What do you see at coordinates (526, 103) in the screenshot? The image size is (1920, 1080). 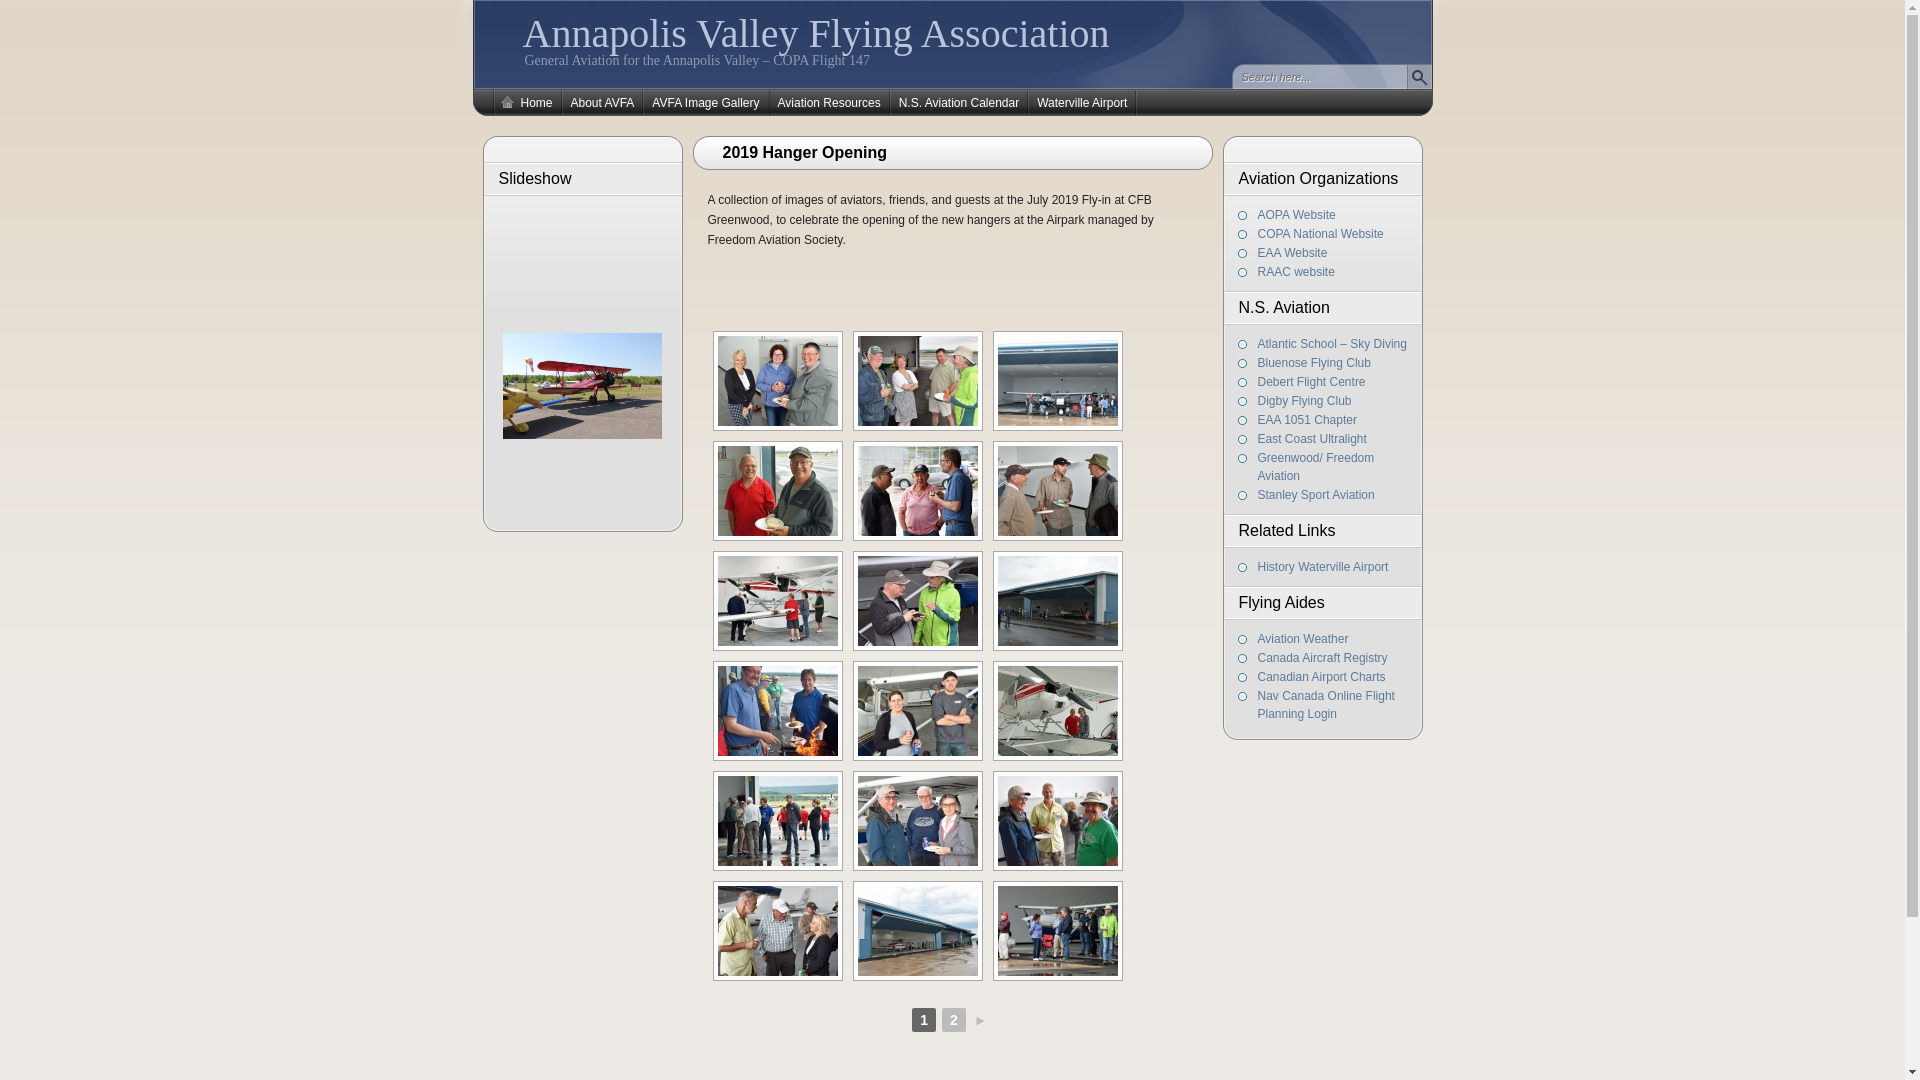 I see `Home` at bounding box center [526, 103].